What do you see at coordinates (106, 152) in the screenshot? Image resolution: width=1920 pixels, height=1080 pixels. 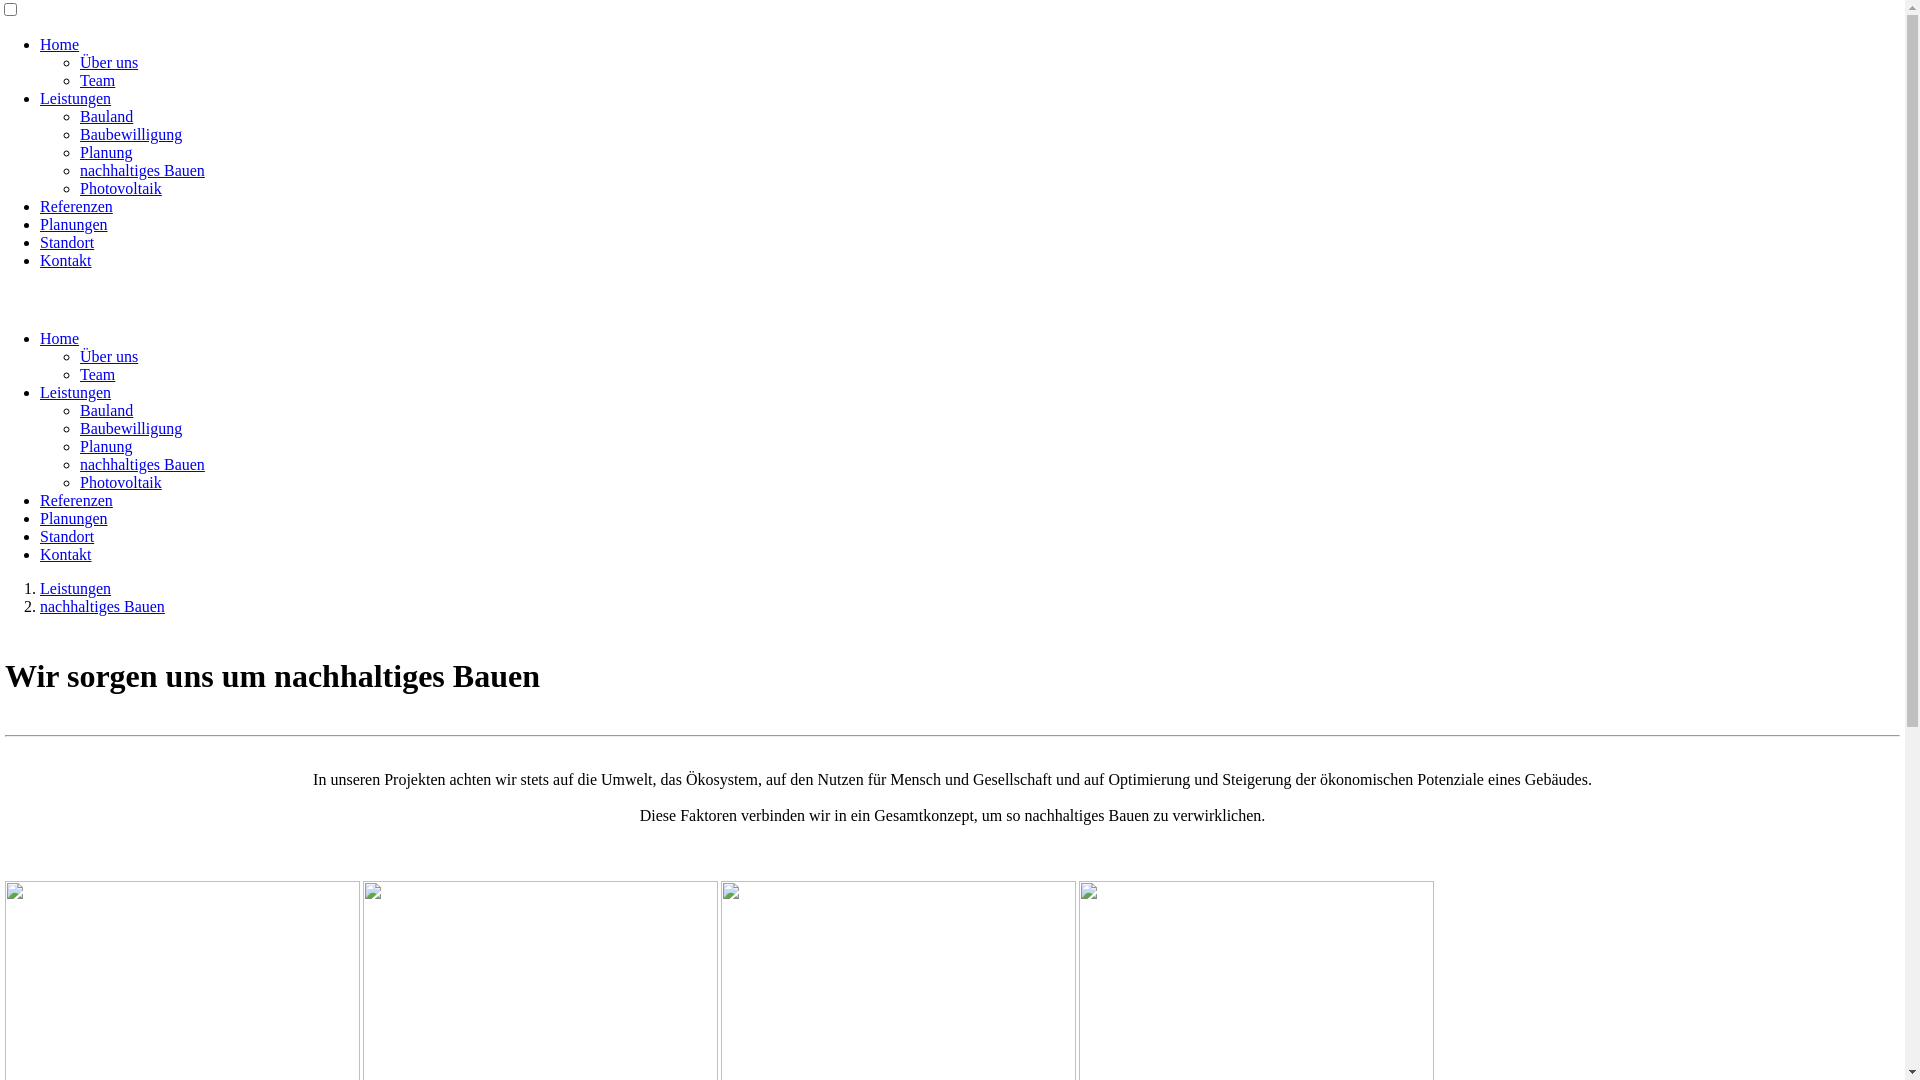 I see `Planung` at bounding box center [106, 152].